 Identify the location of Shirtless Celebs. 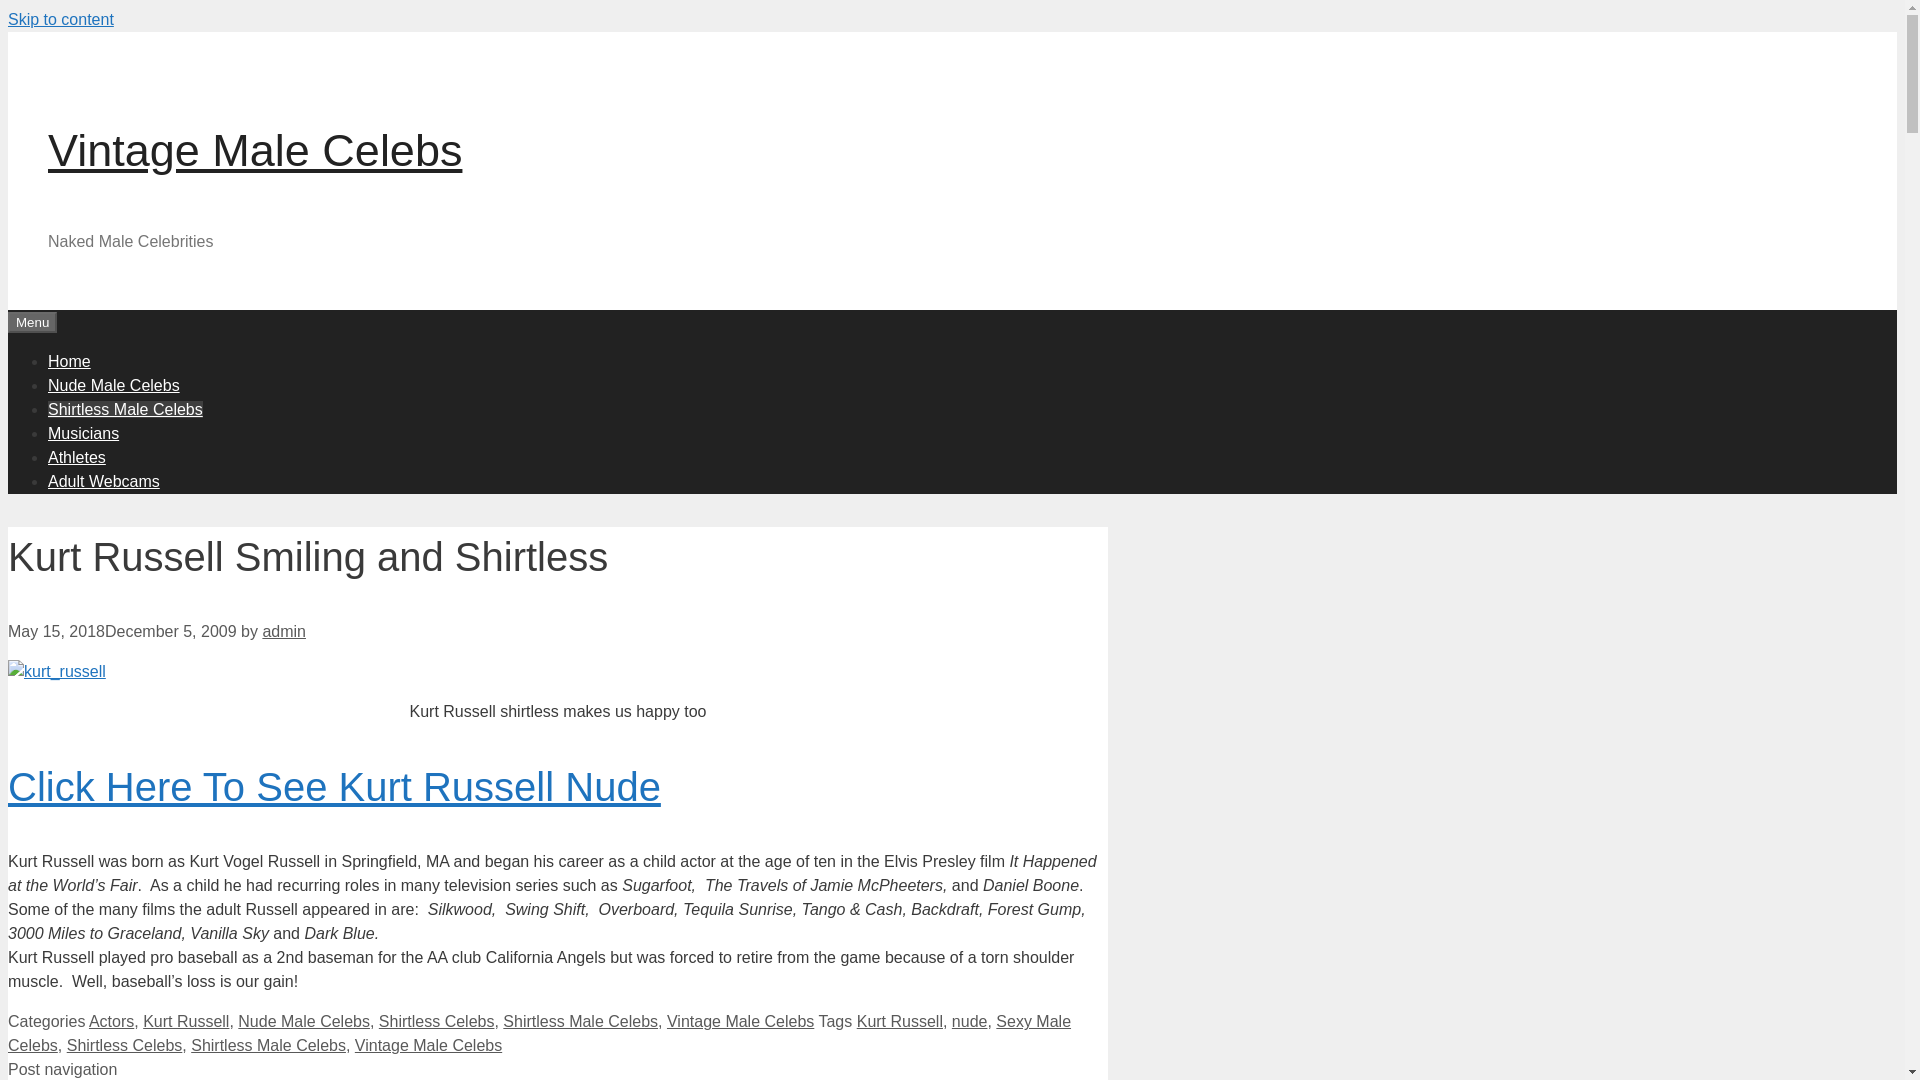
(436, 1022).